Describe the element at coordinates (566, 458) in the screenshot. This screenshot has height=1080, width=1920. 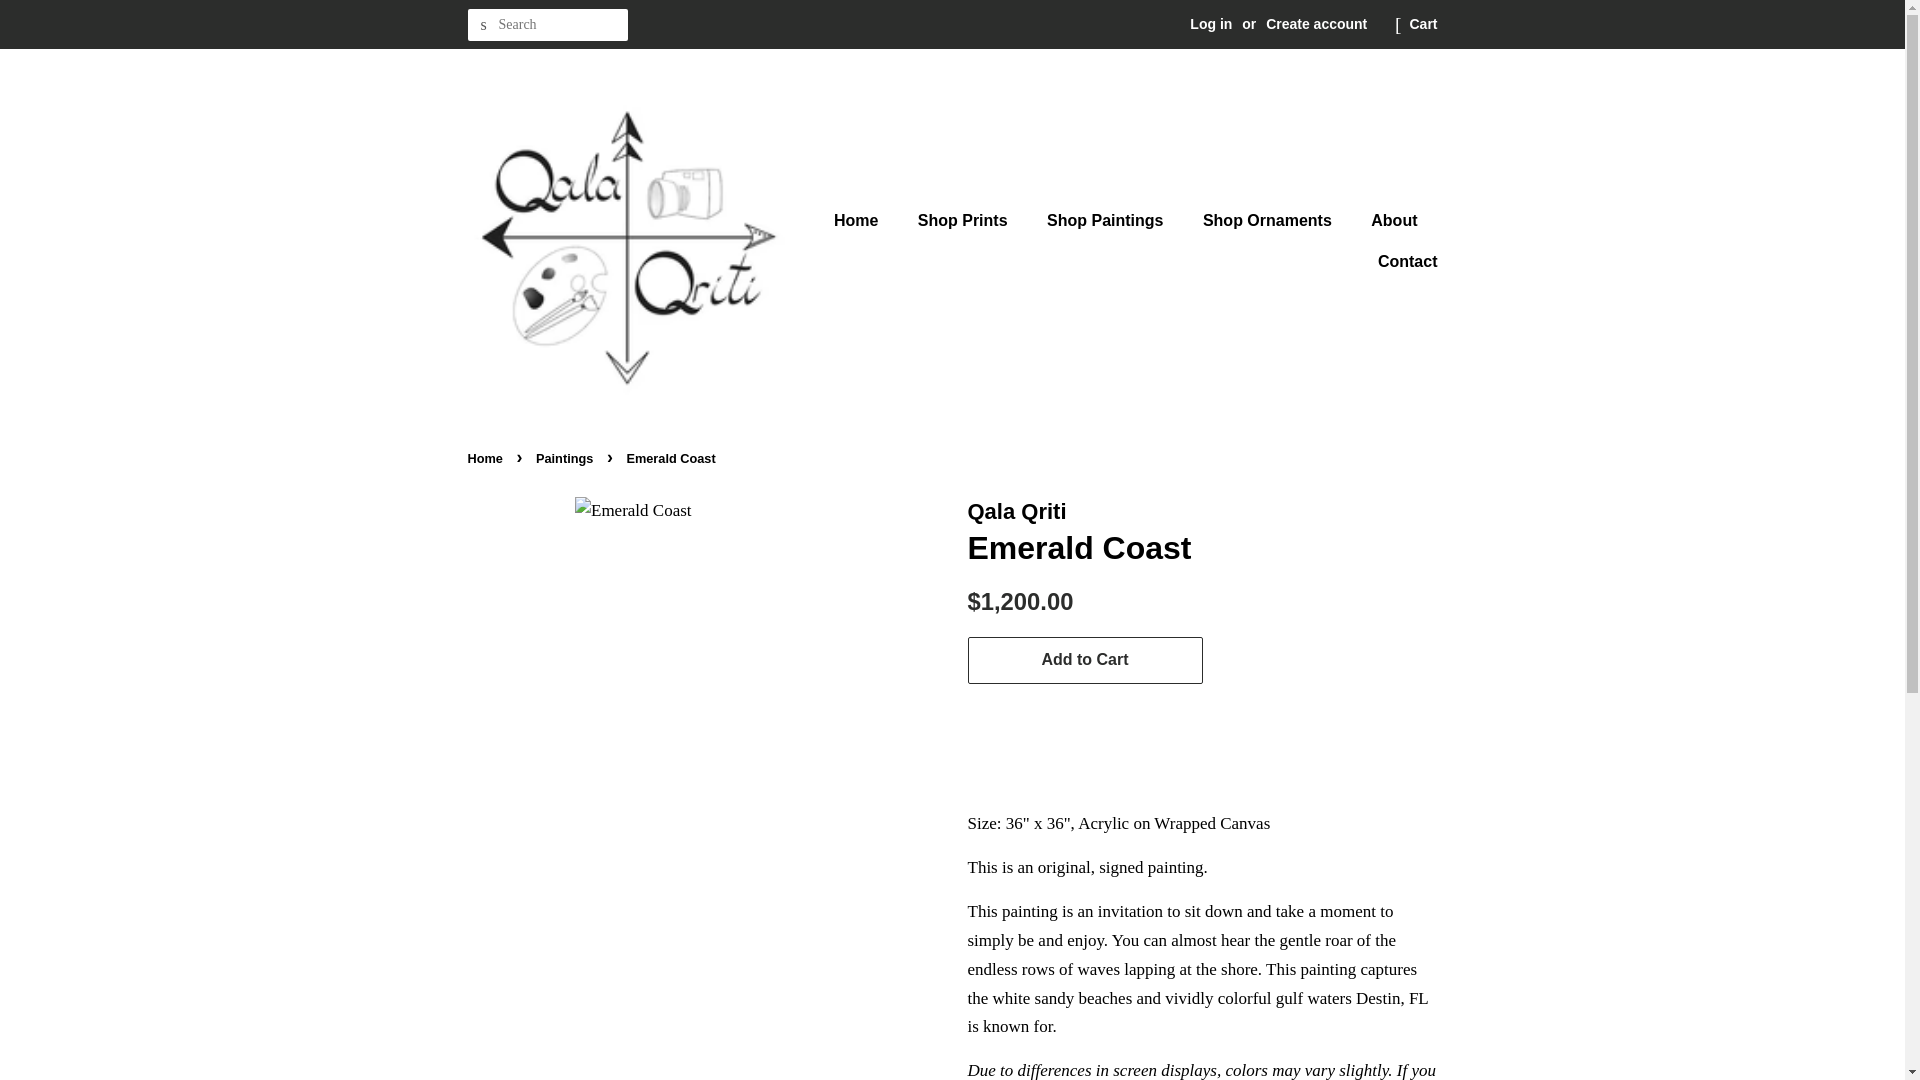
I see `Paintings` at that location.